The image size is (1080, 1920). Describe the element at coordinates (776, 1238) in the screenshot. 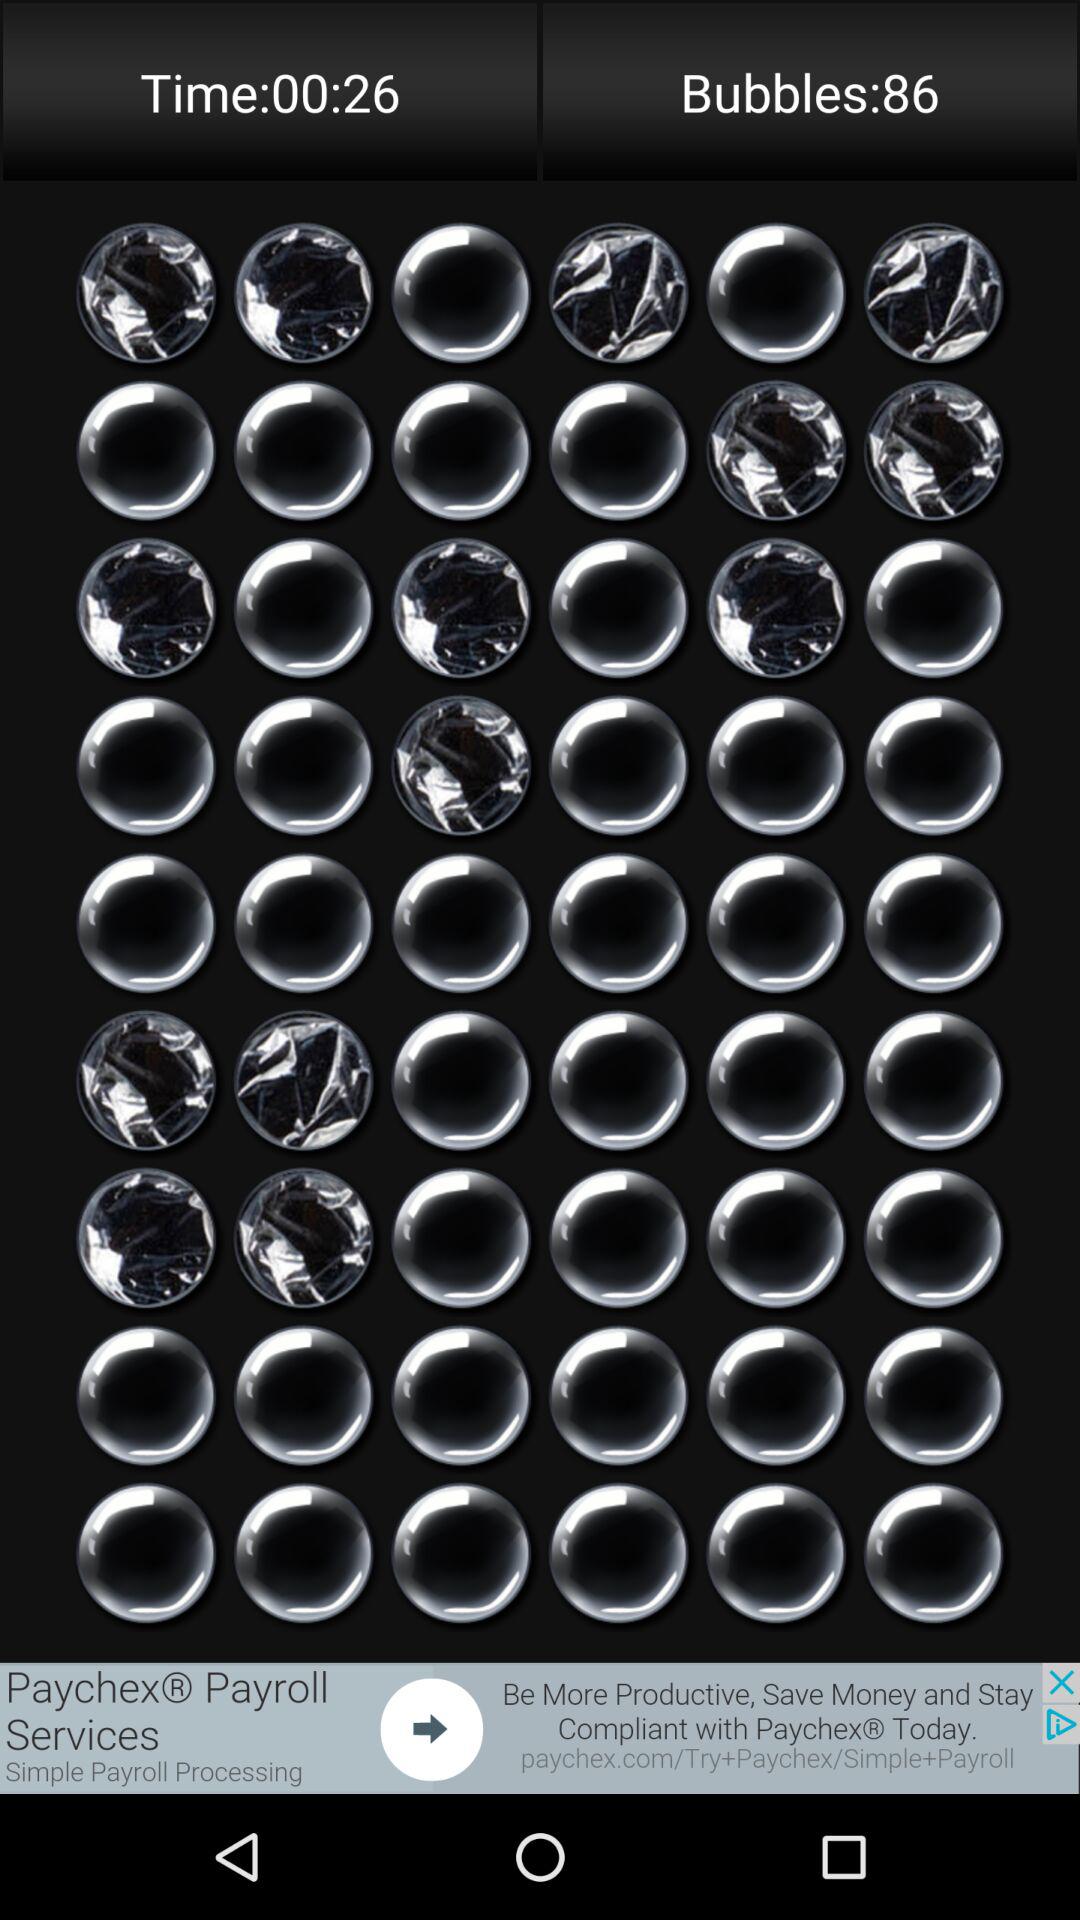

I see `press to burst bubble` at that location.